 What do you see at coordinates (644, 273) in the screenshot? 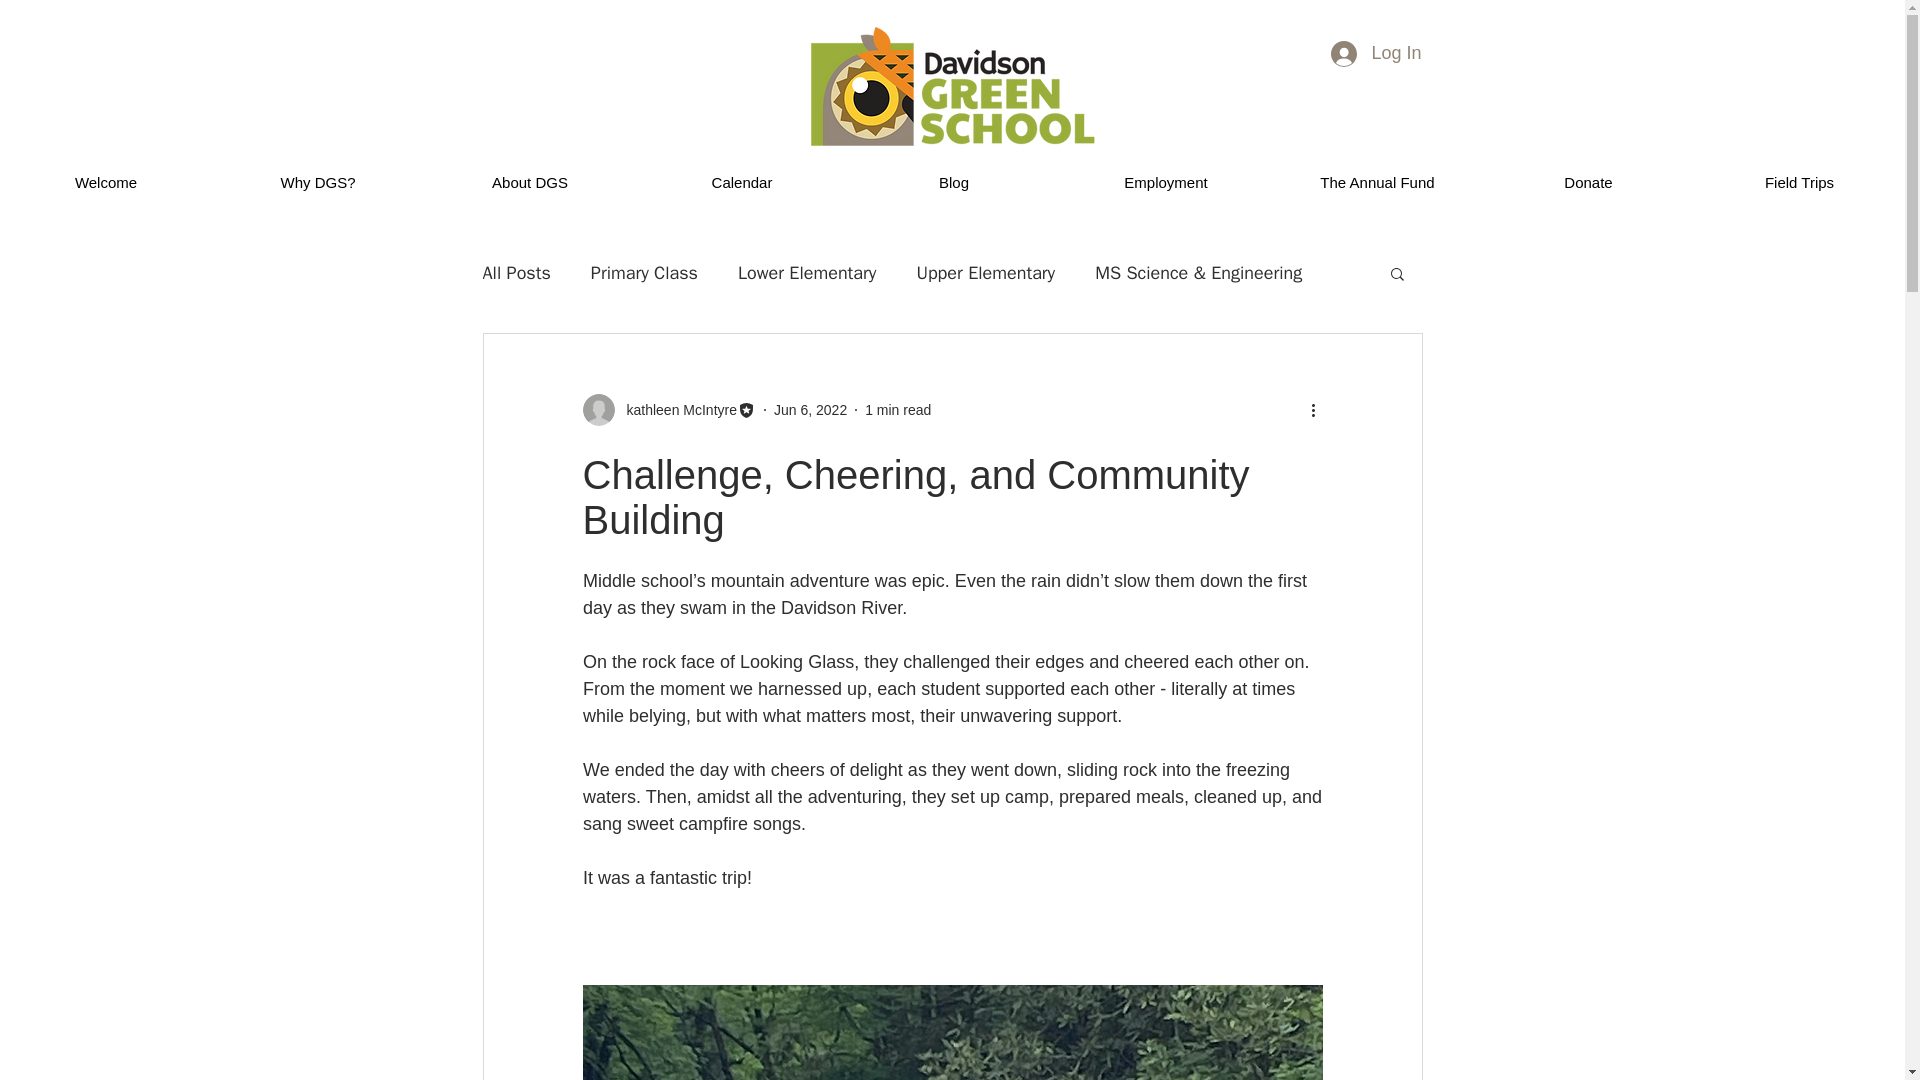
I see `Primary Class` at bounding box center [644, 273].